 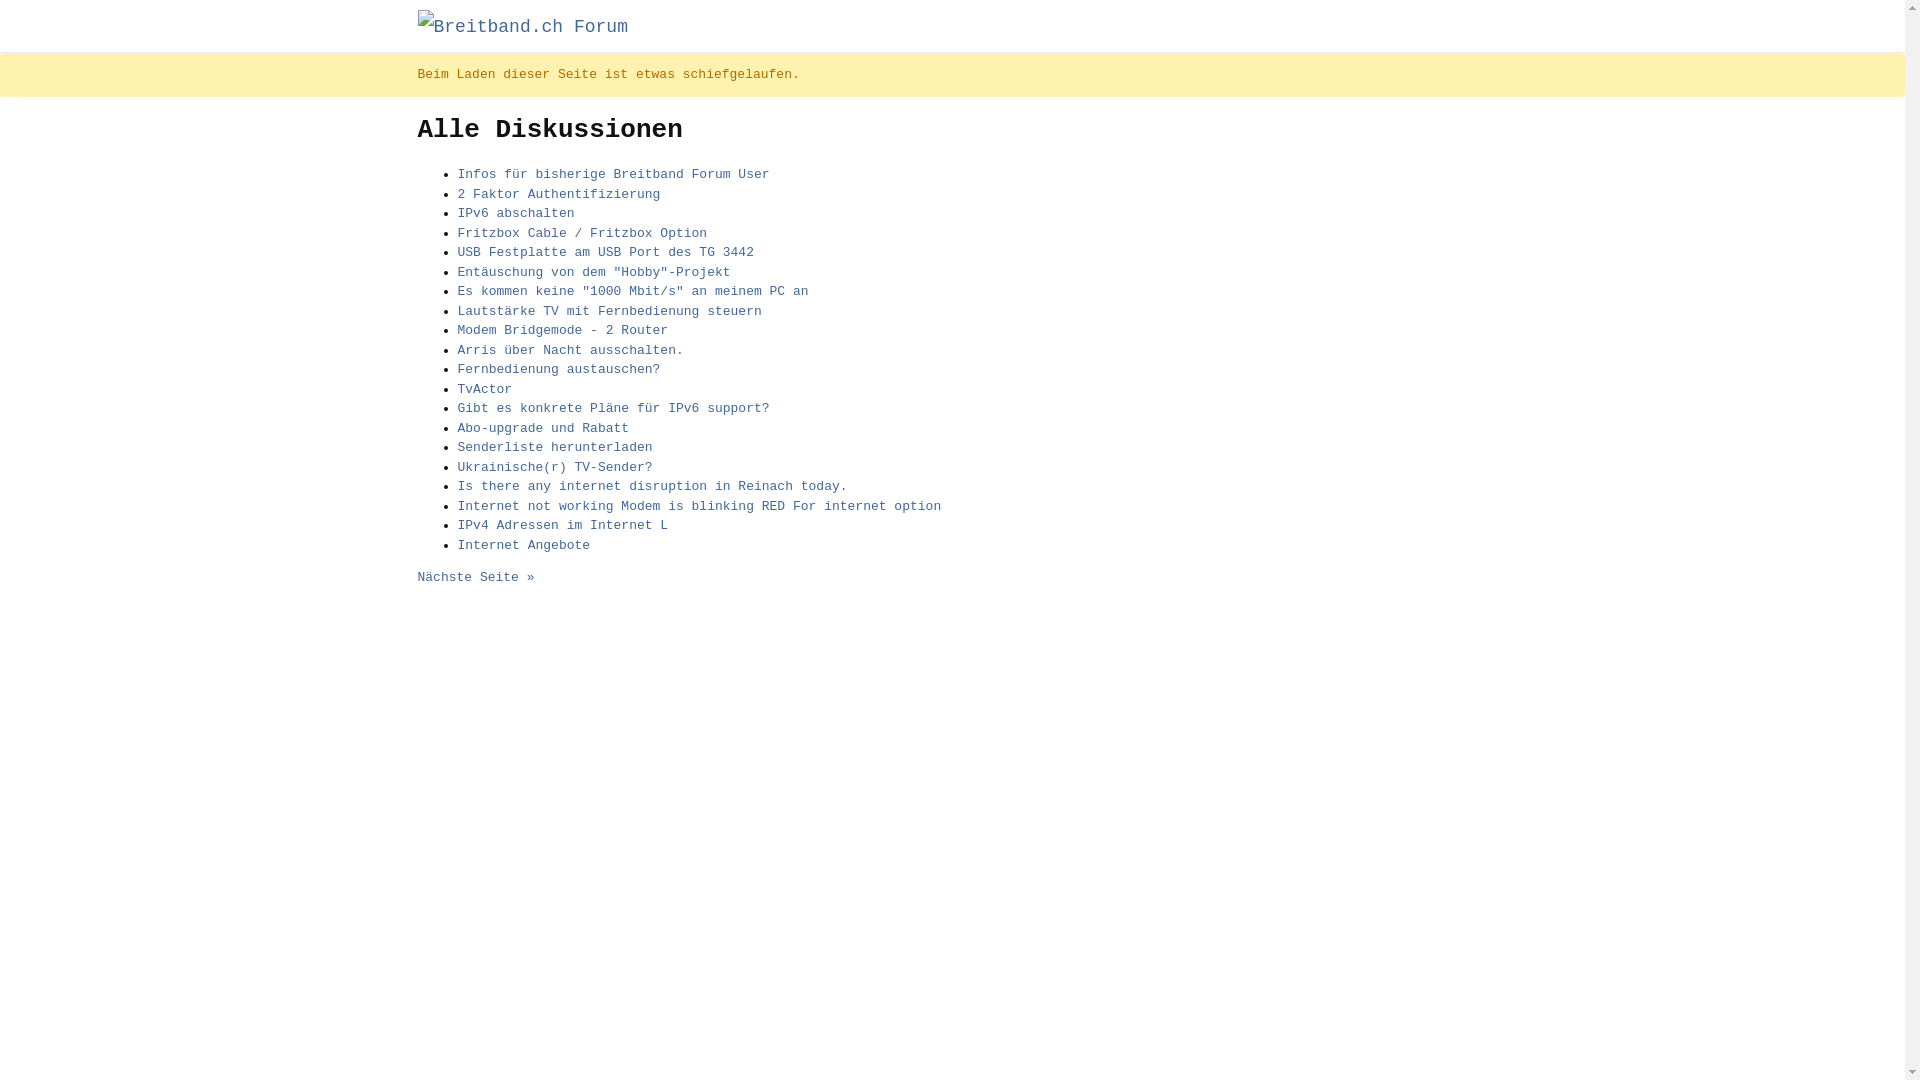 What do you see at coordinates (556, 468) in the screenshot?
I see `Ukrainische(r) TV-Sender?` at bounding box center [556, 468].